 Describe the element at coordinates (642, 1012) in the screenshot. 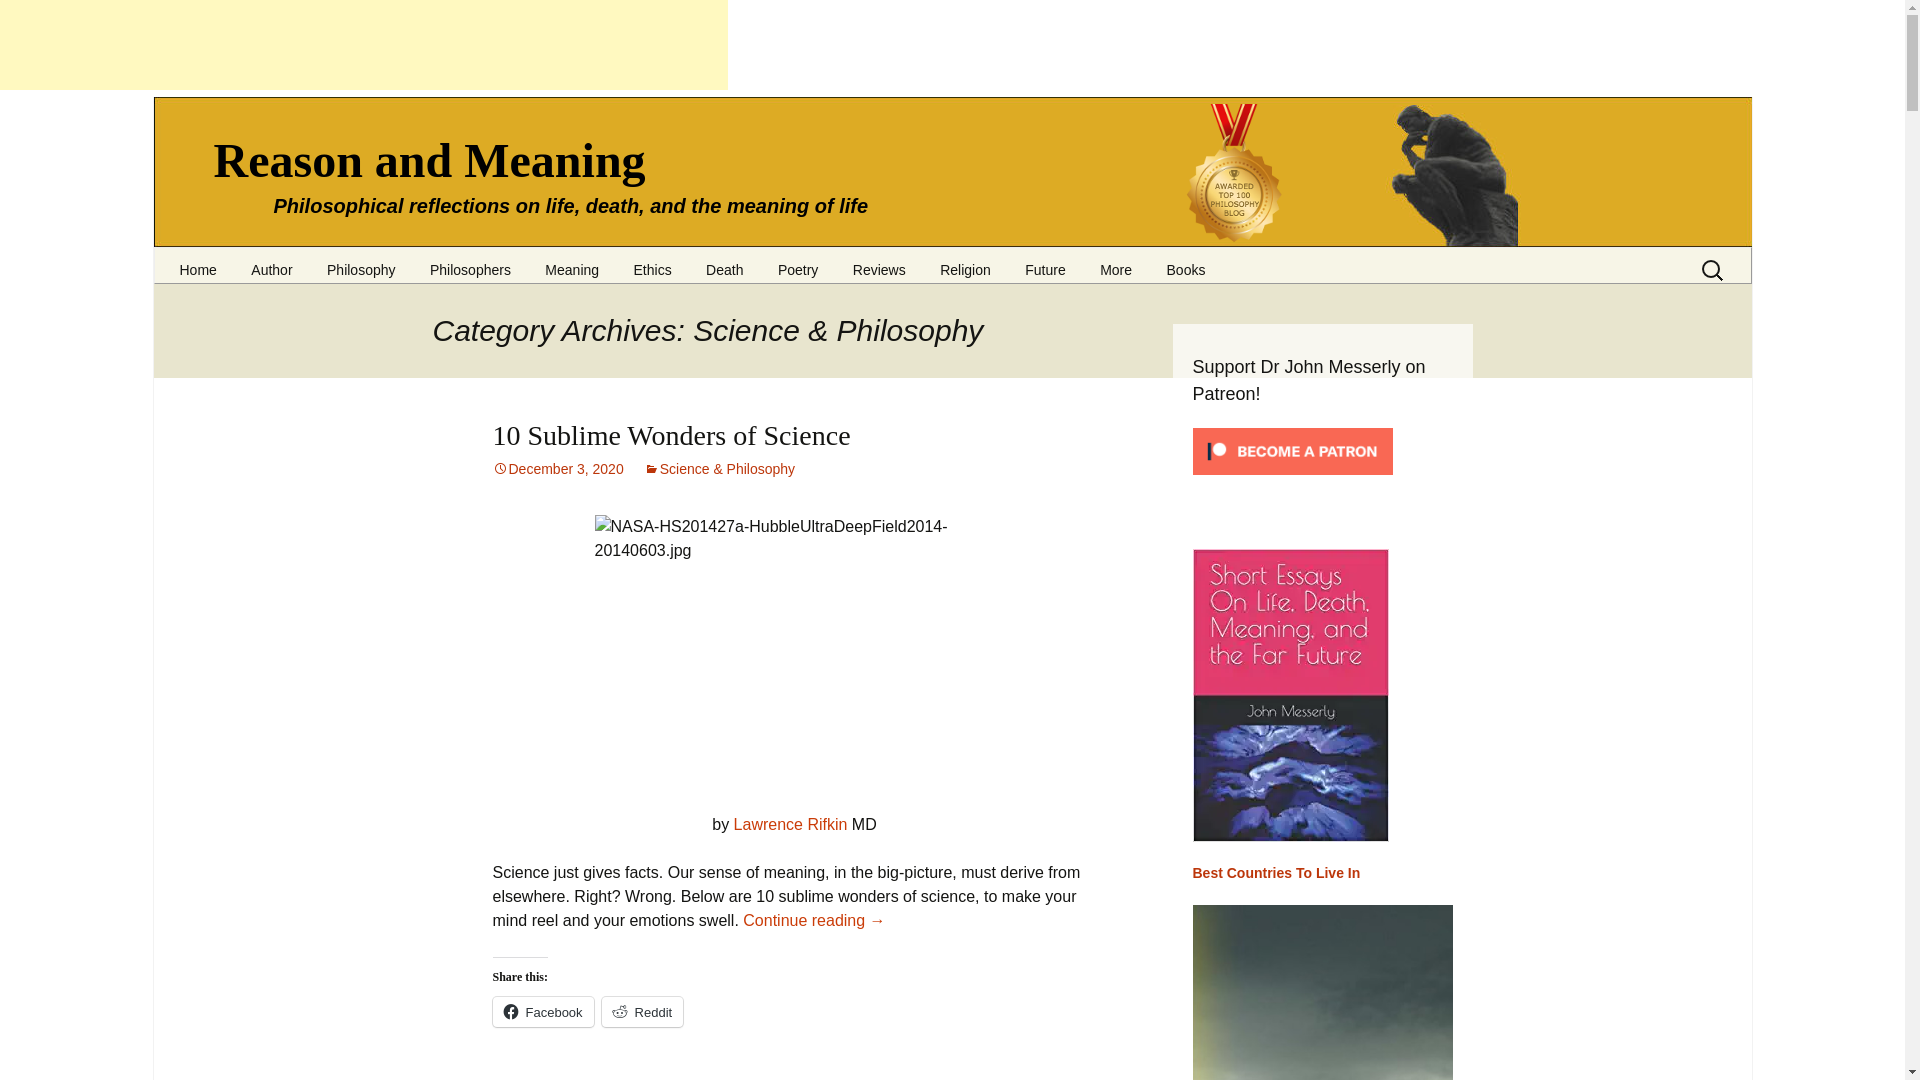

I see `Click to share on Reddit` at that location.